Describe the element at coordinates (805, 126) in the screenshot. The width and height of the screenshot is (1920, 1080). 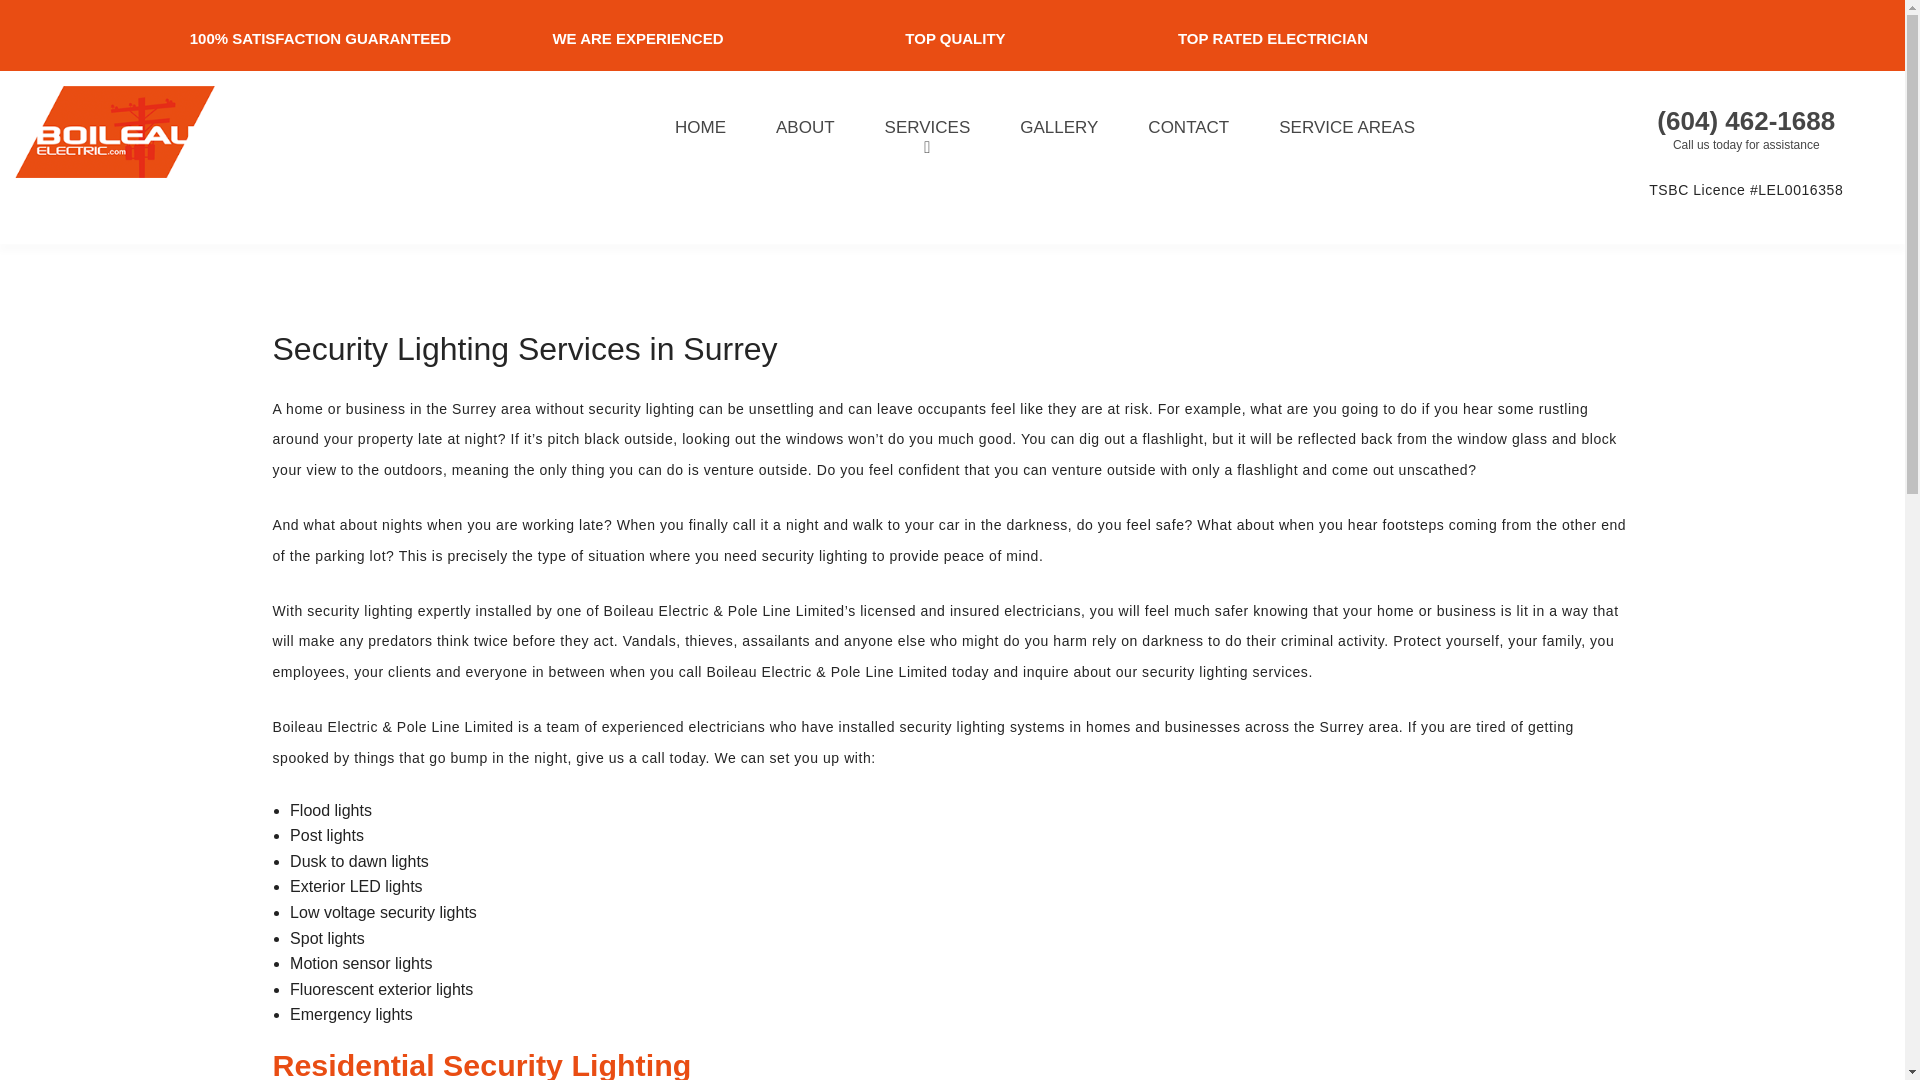
I see `ABOUT` at that location.